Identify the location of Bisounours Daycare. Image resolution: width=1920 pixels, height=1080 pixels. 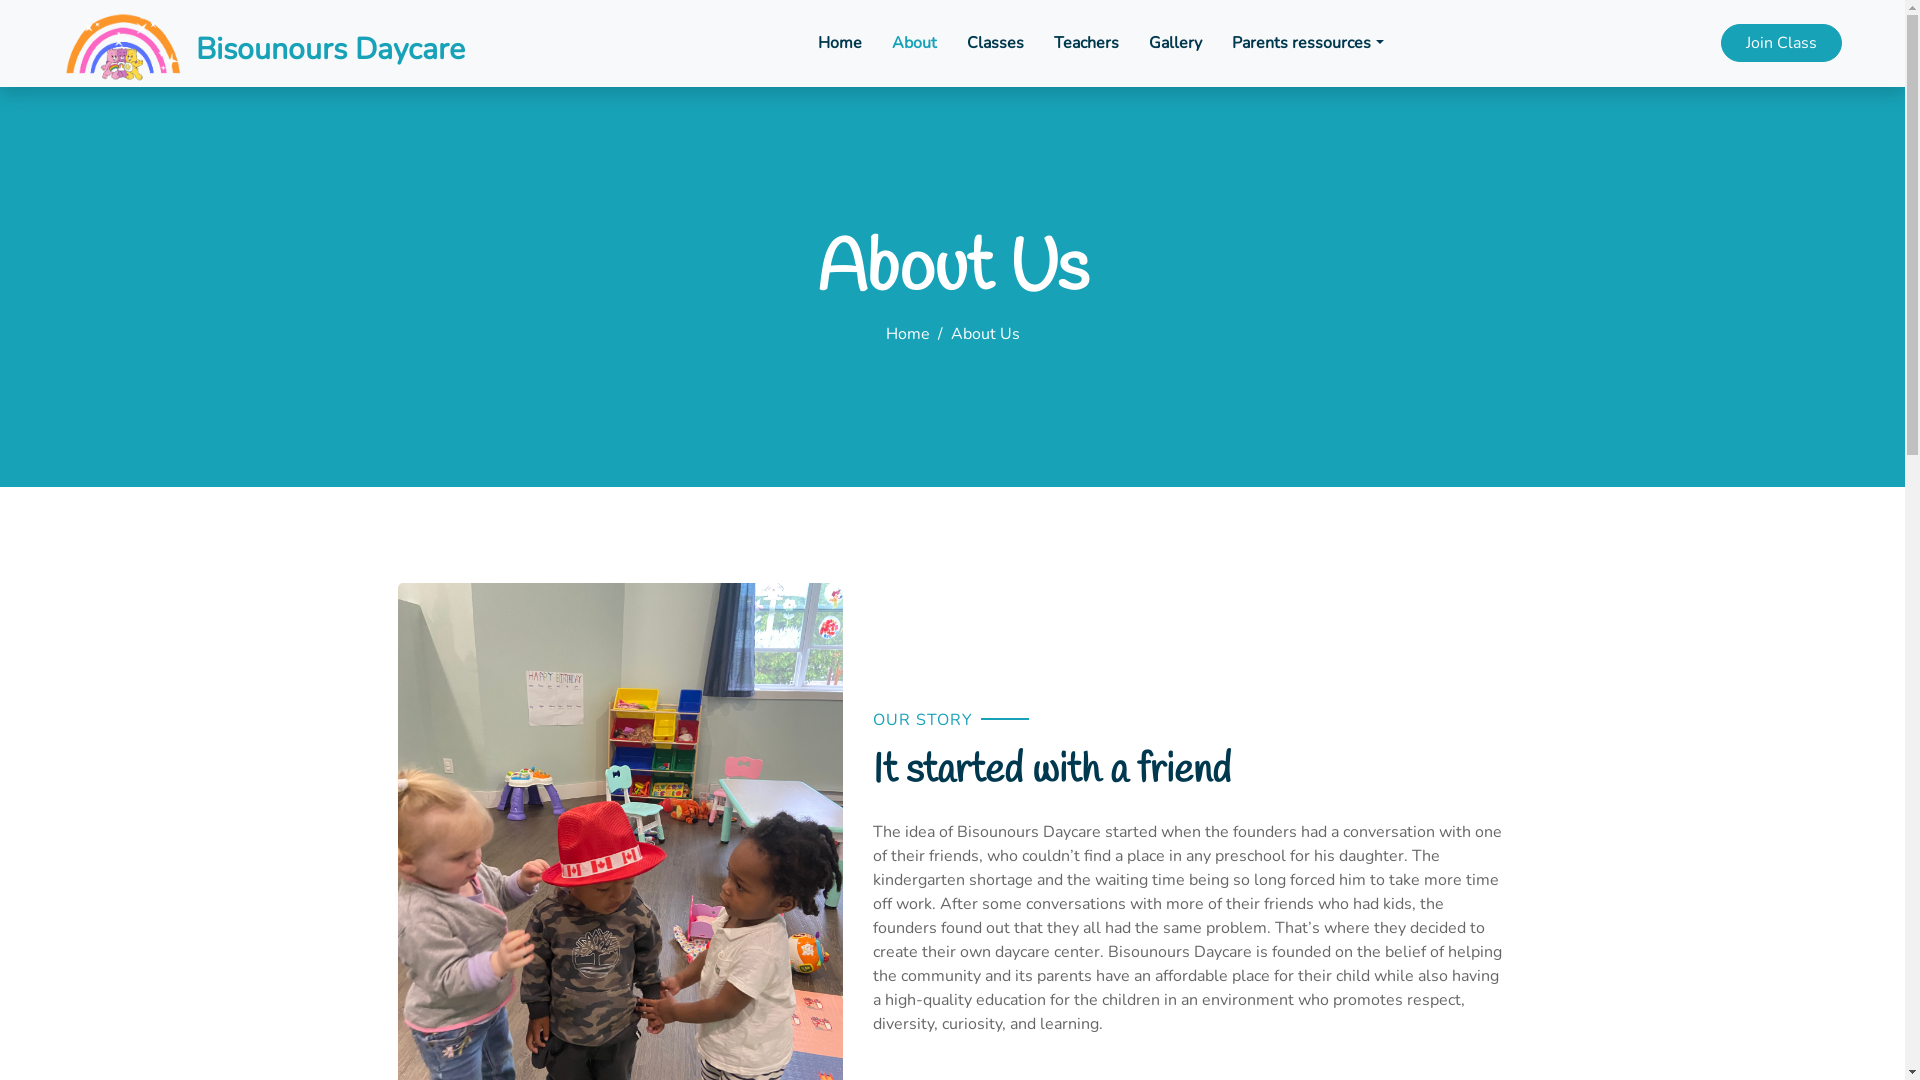
(264, 44).